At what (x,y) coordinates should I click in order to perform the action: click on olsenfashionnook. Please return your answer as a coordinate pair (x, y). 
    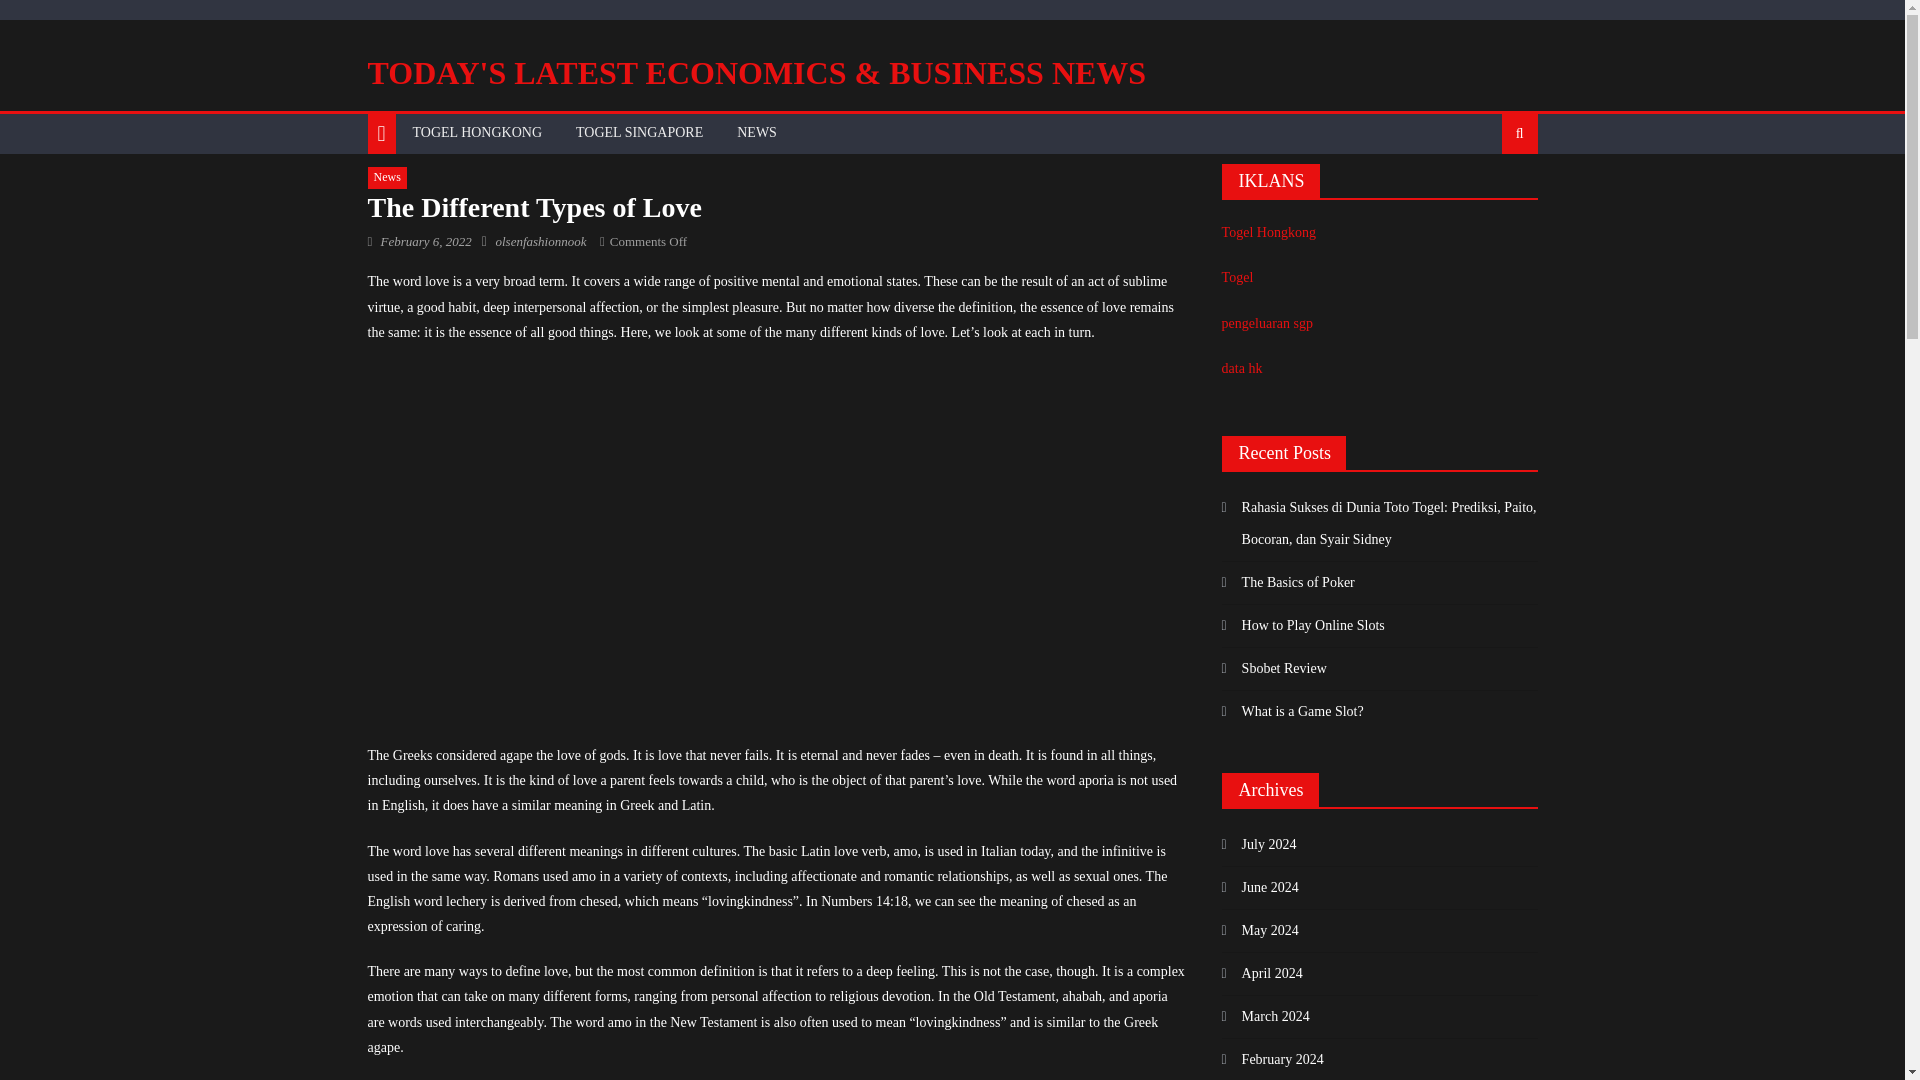
    Looking at the image, I should click on (540, 242).